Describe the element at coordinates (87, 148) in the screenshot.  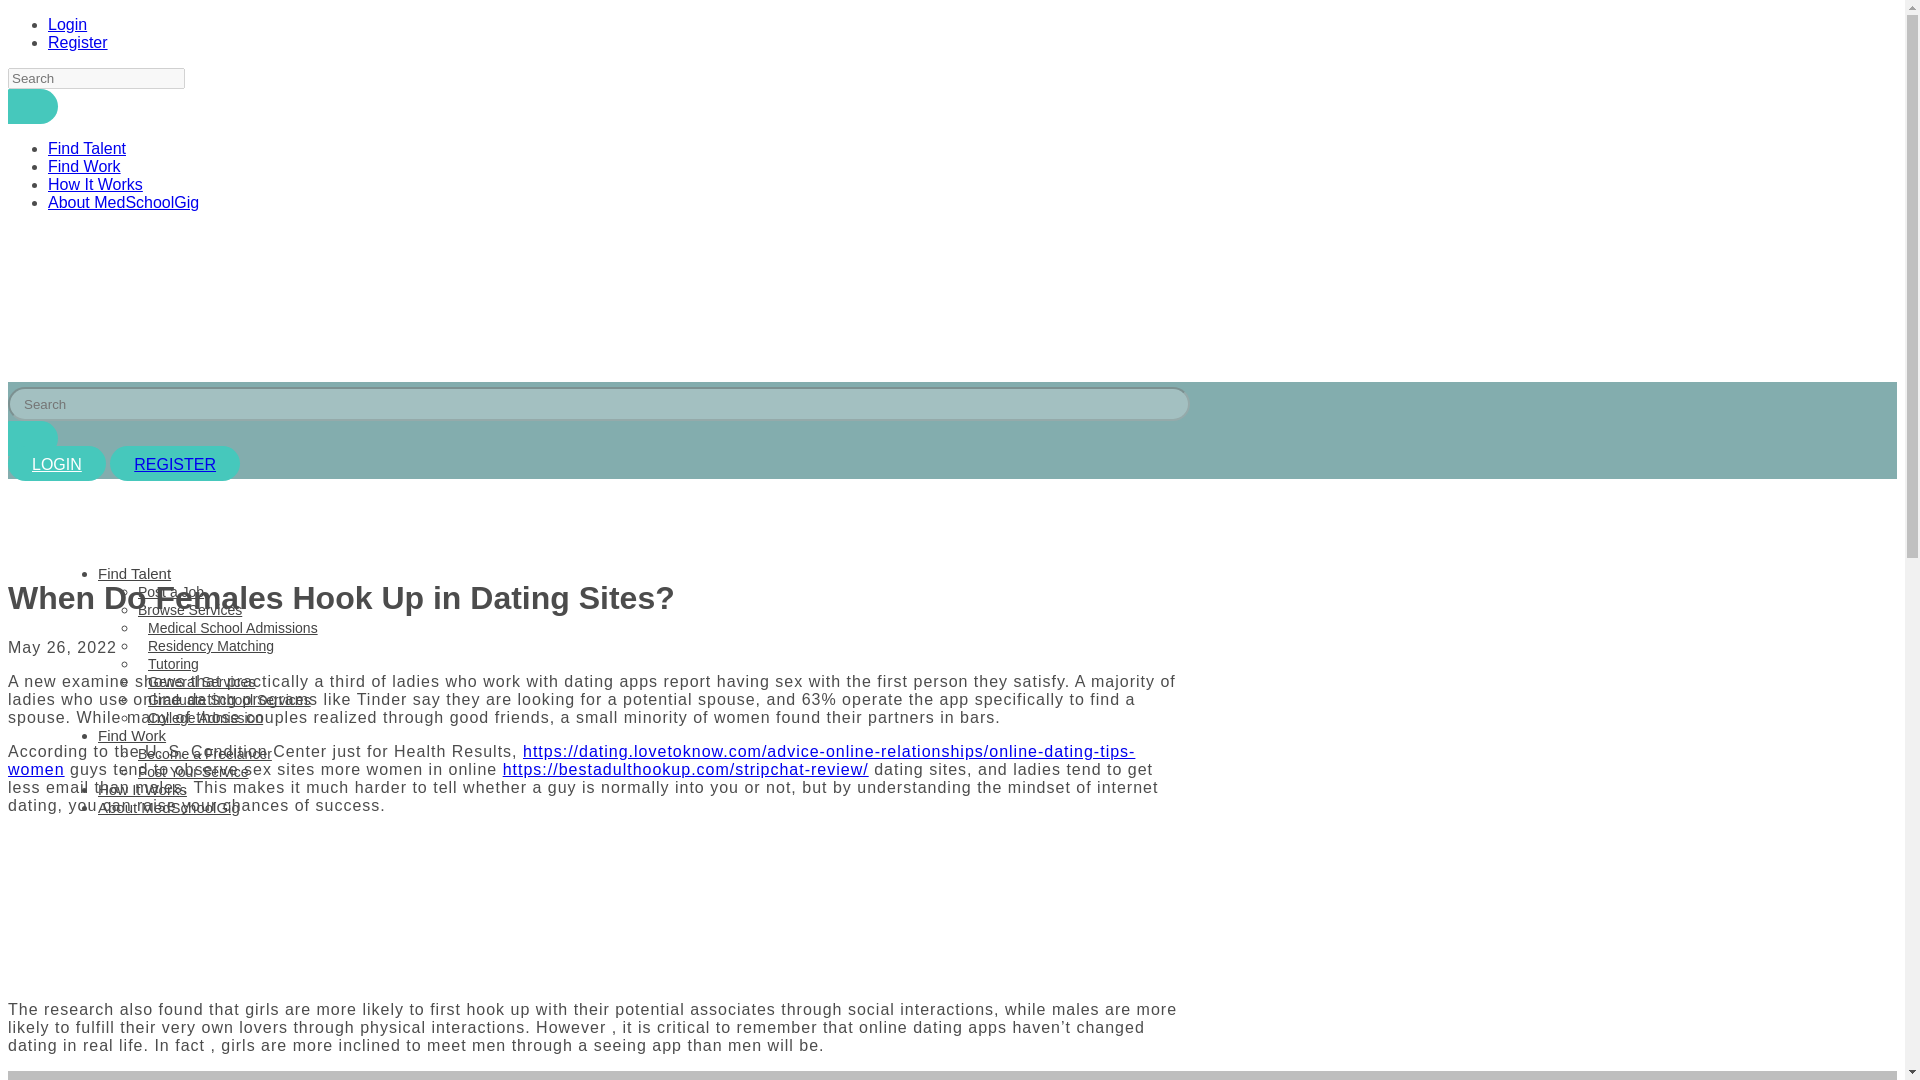
I see `Find Talent` at that location.